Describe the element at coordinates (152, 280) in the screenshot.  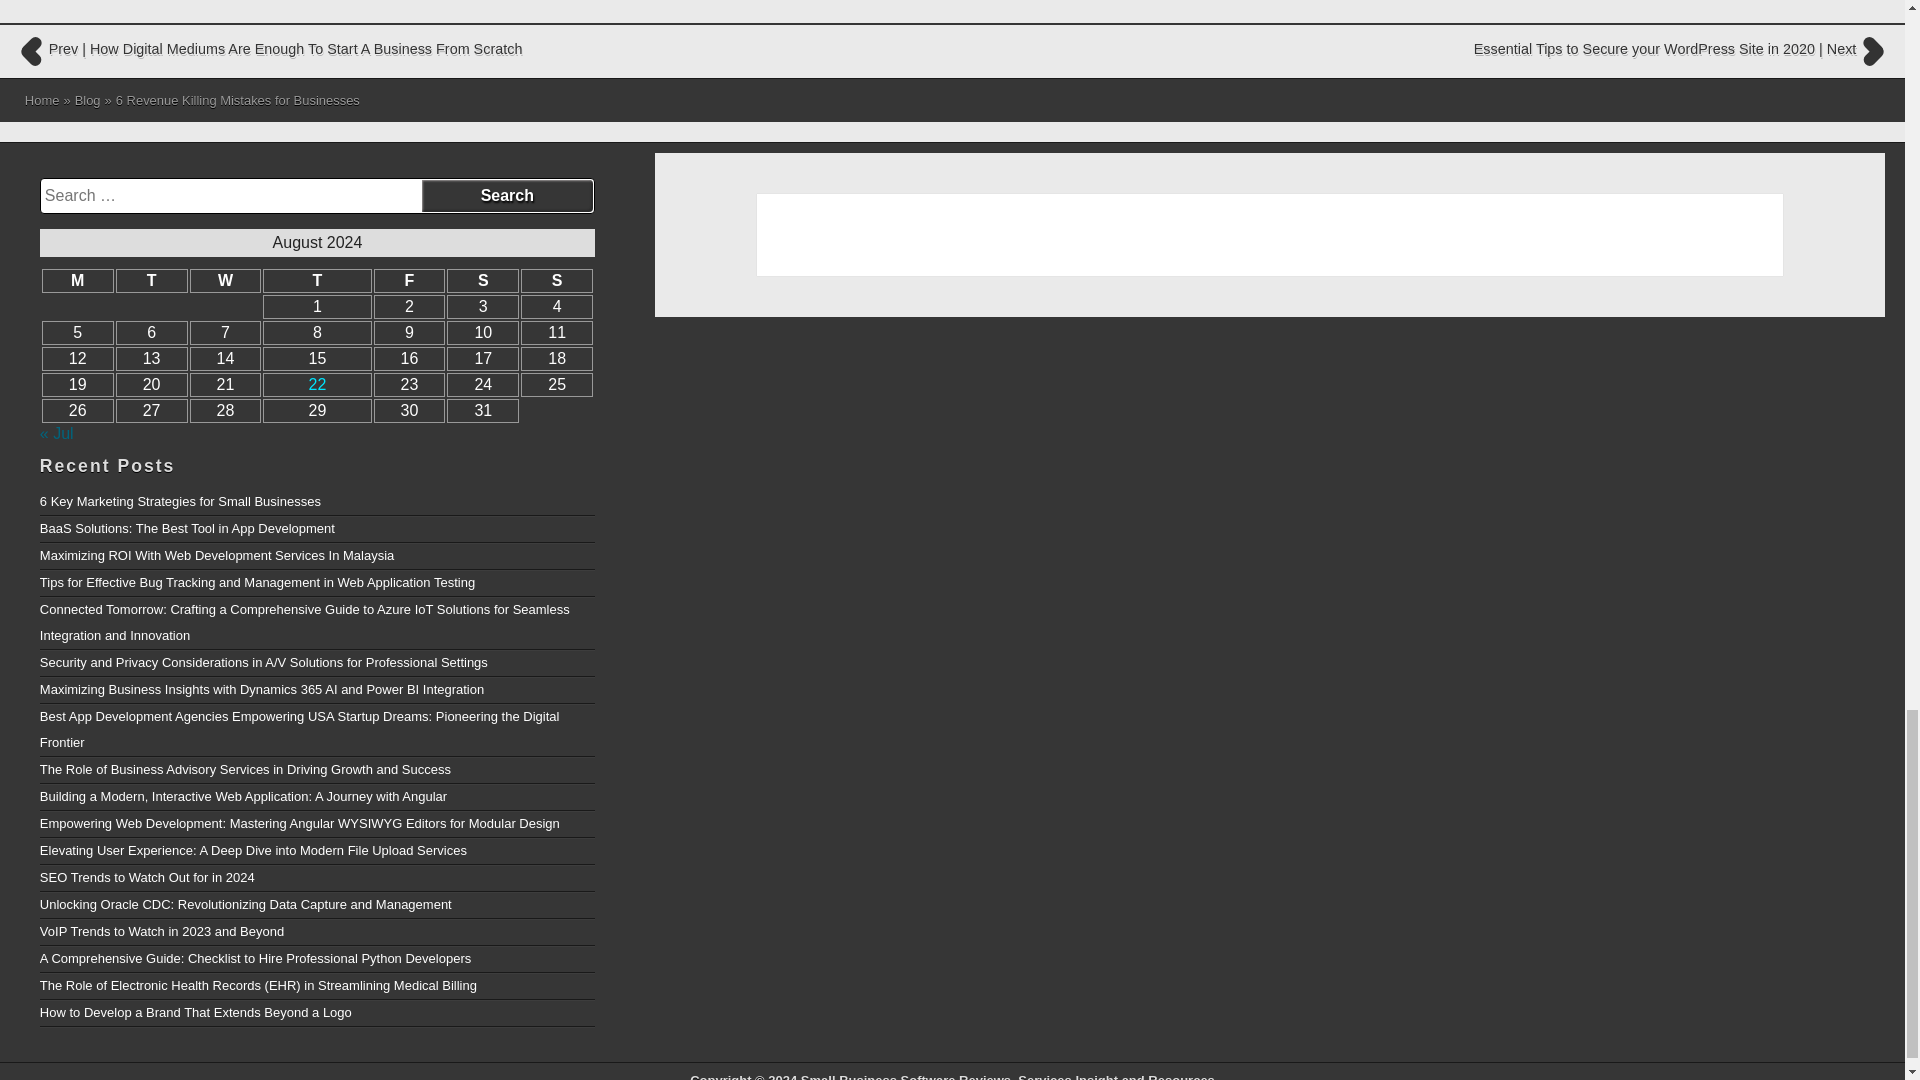
I see `Tuesday` at that location.